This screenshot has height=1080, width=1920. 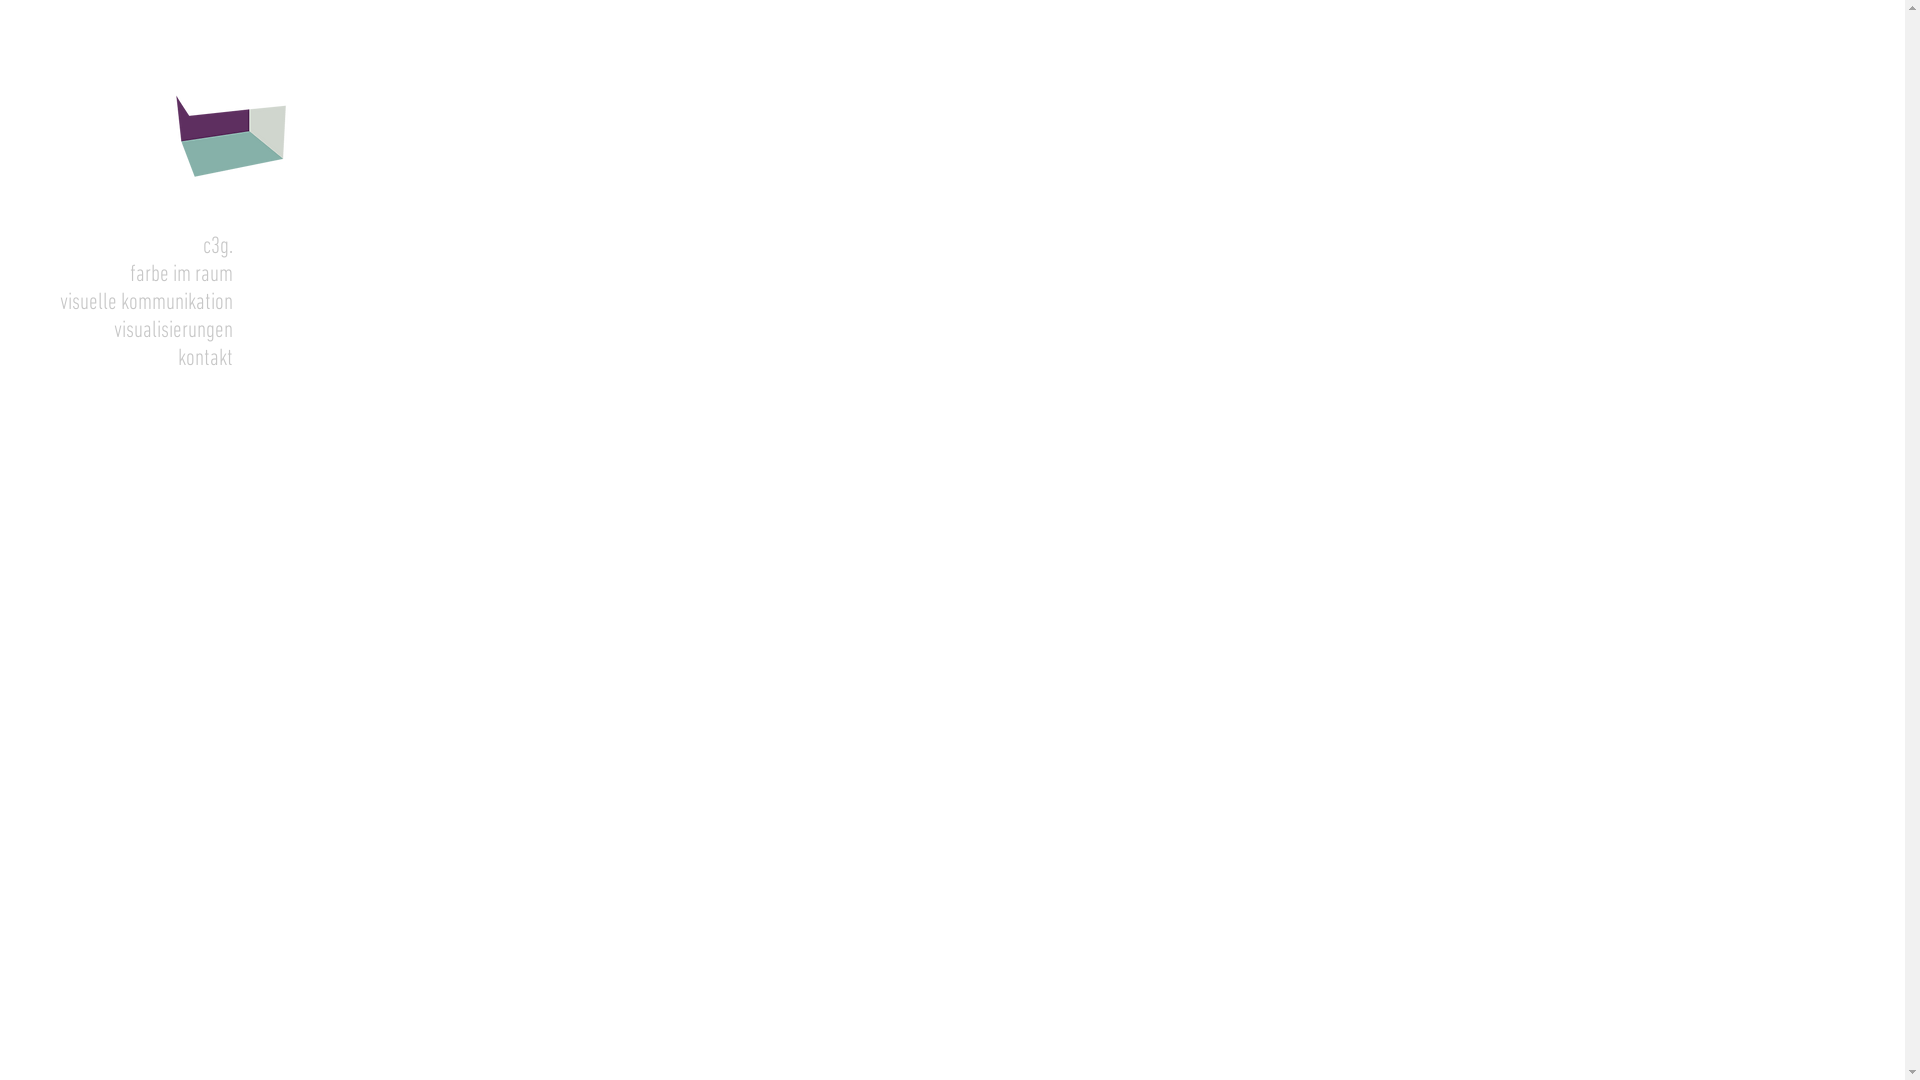 I want to click on visualisierungen, so click(x=116, y=331).